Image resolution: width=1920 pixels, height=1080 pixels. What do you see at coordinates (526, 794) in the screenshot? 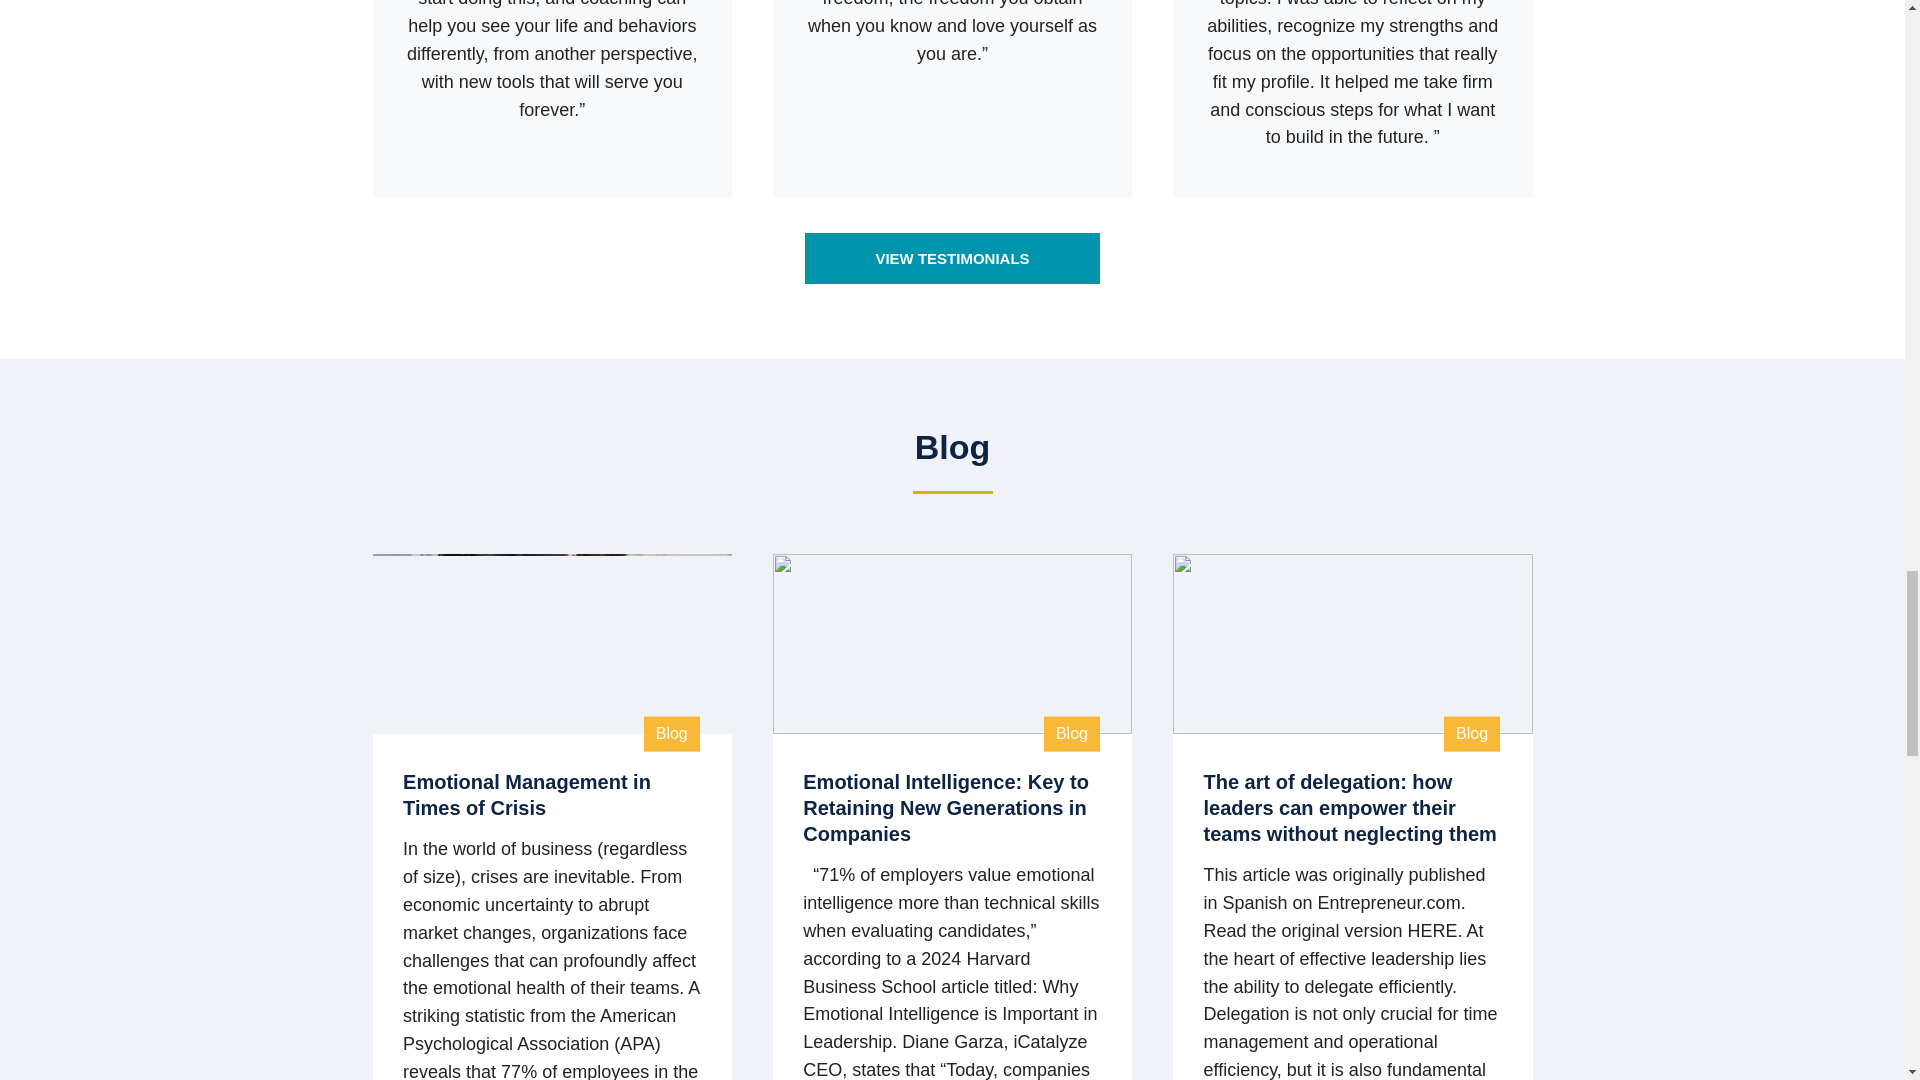
I see `Emotional Management in Times of Crisis` at bounding box center [526, 794].